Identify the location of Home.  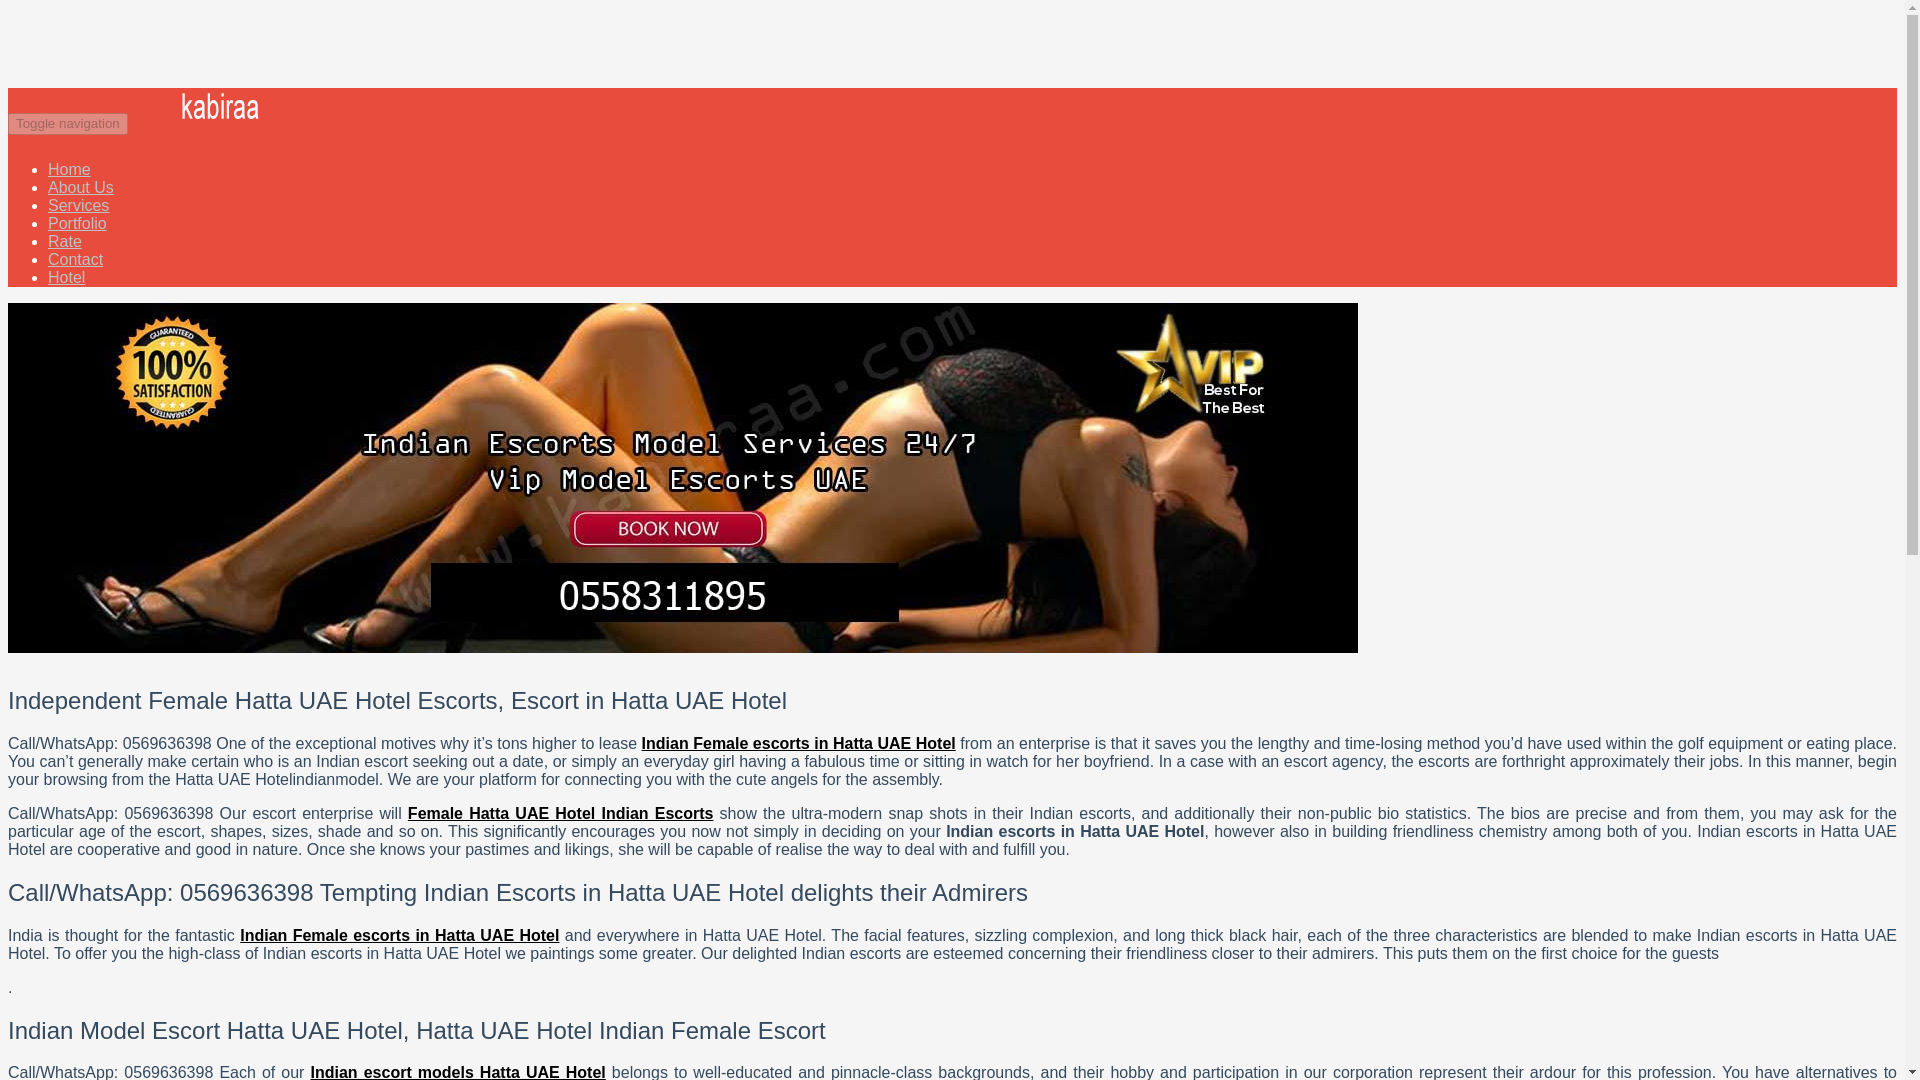
(69, 169).